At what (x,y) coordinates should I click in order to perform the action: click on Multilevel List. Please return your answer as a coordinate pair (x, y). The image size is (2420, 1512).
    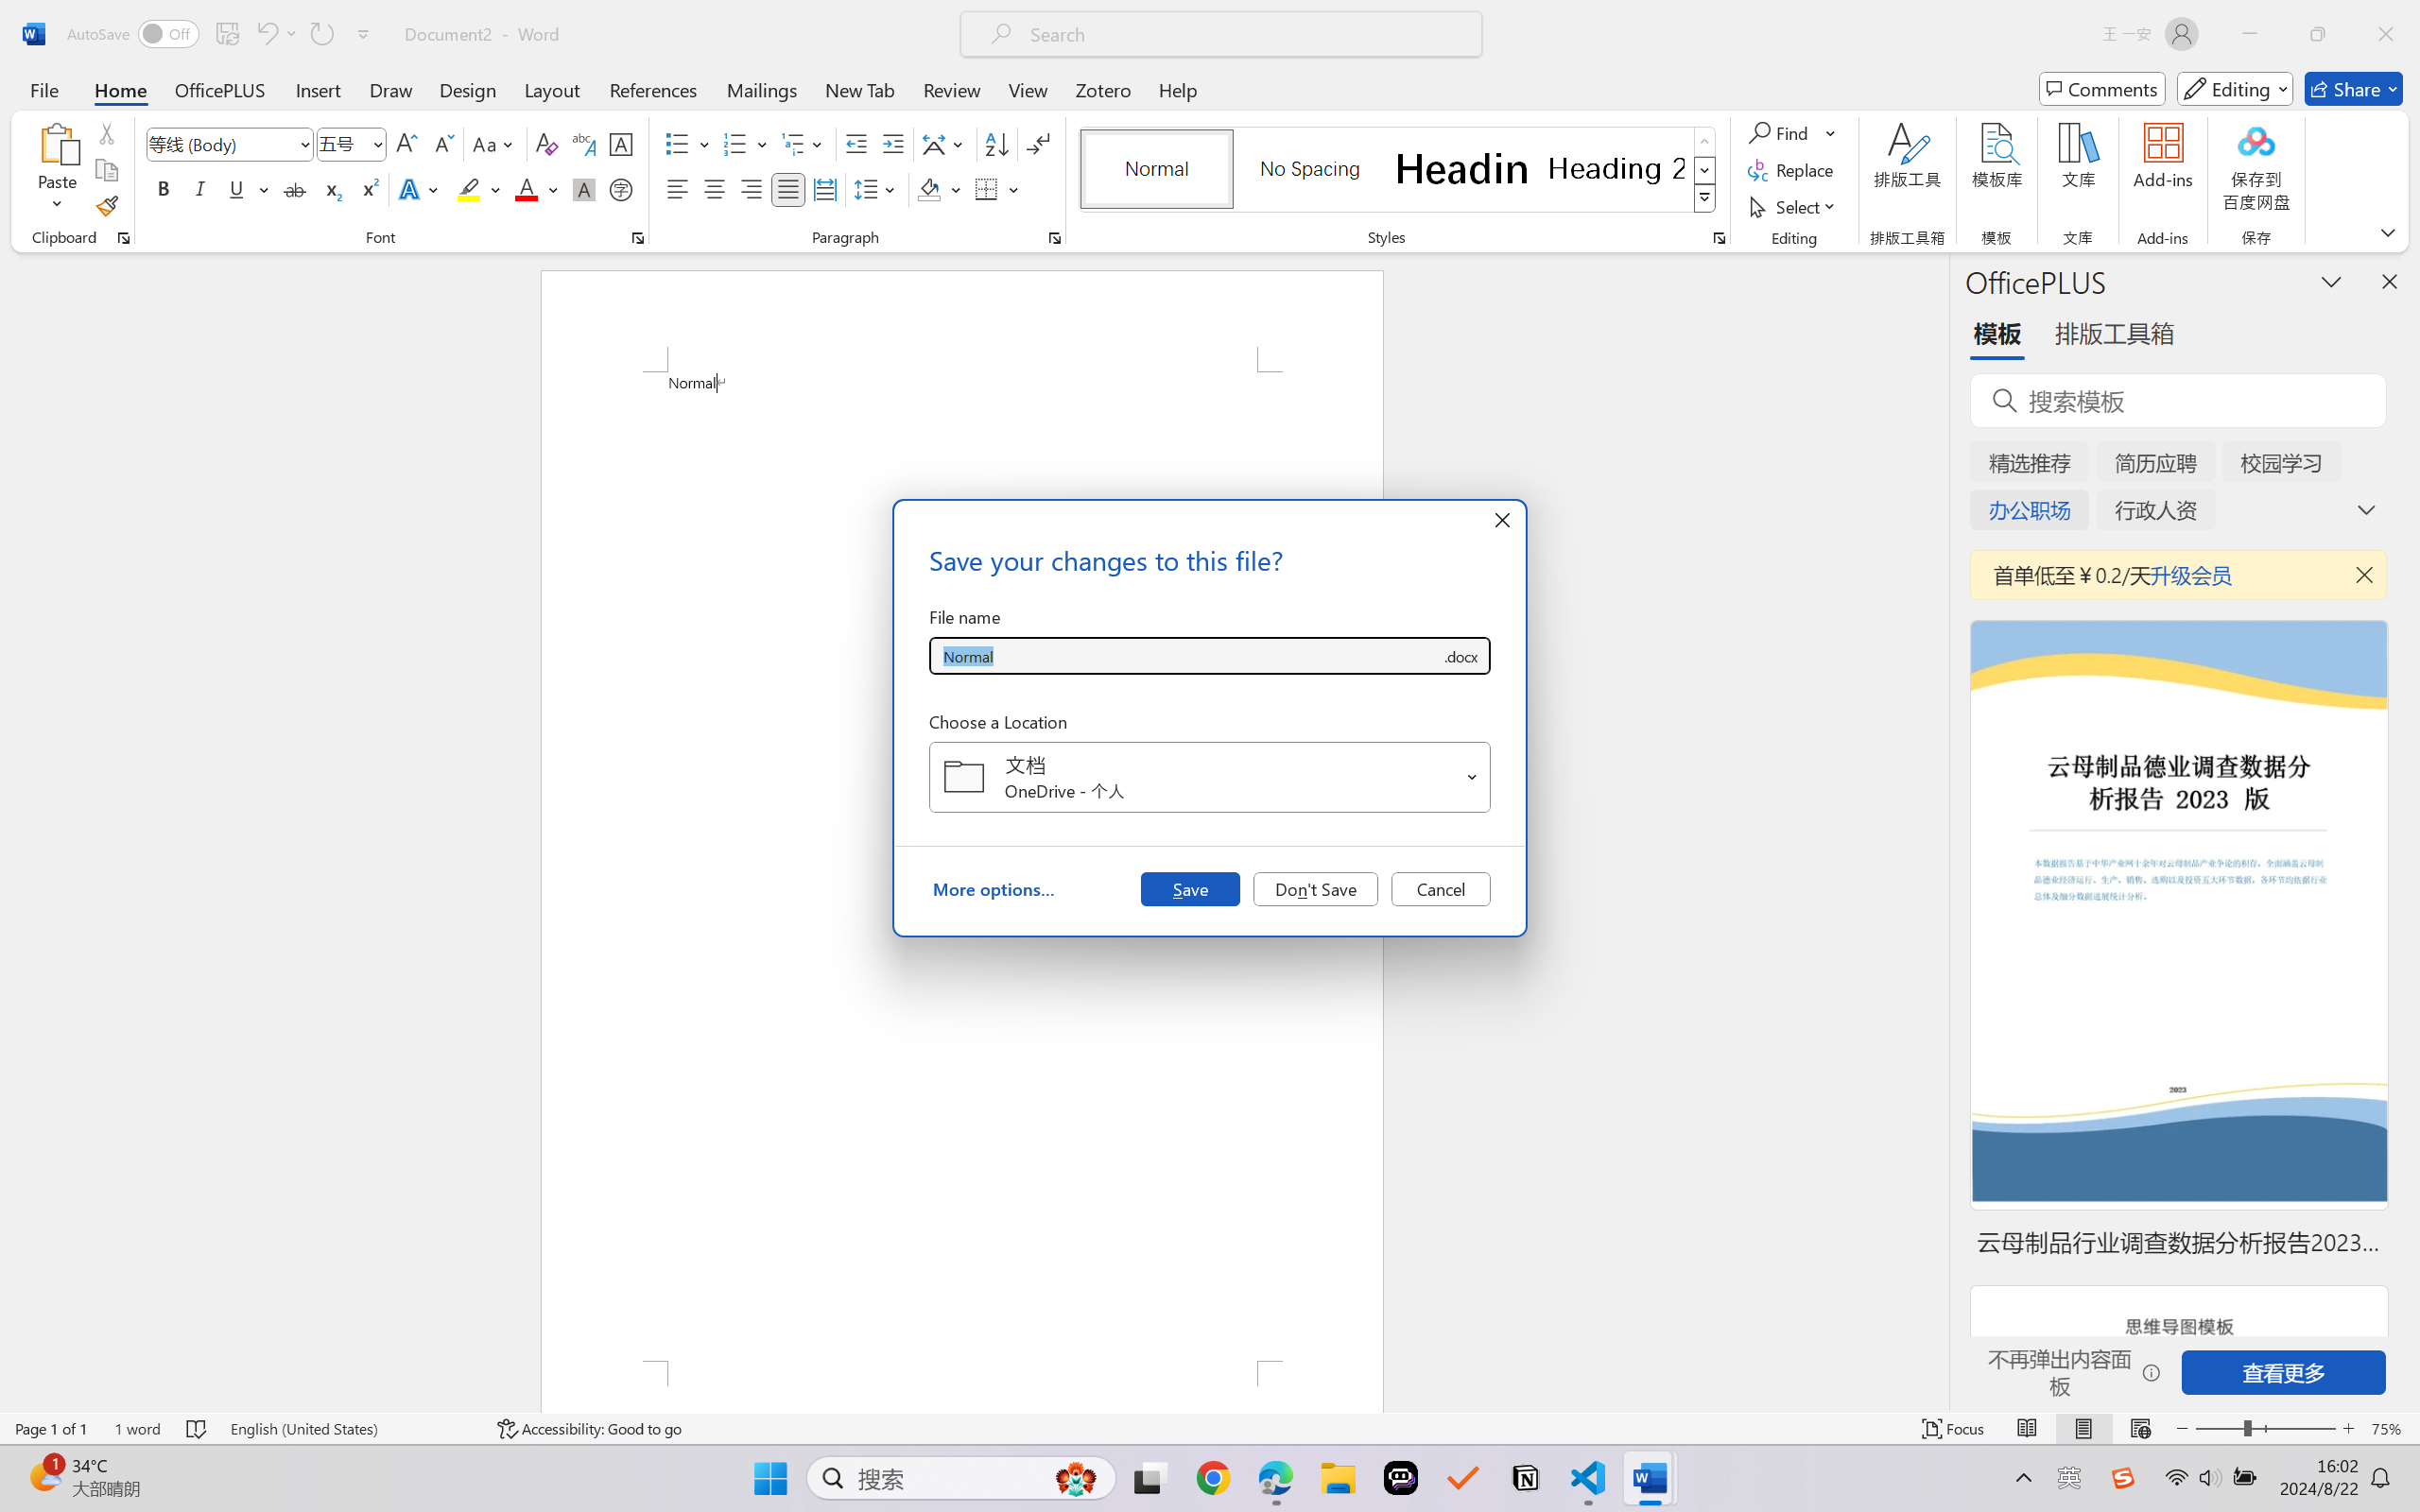
    Looking at the image, I should click on (804, 144).